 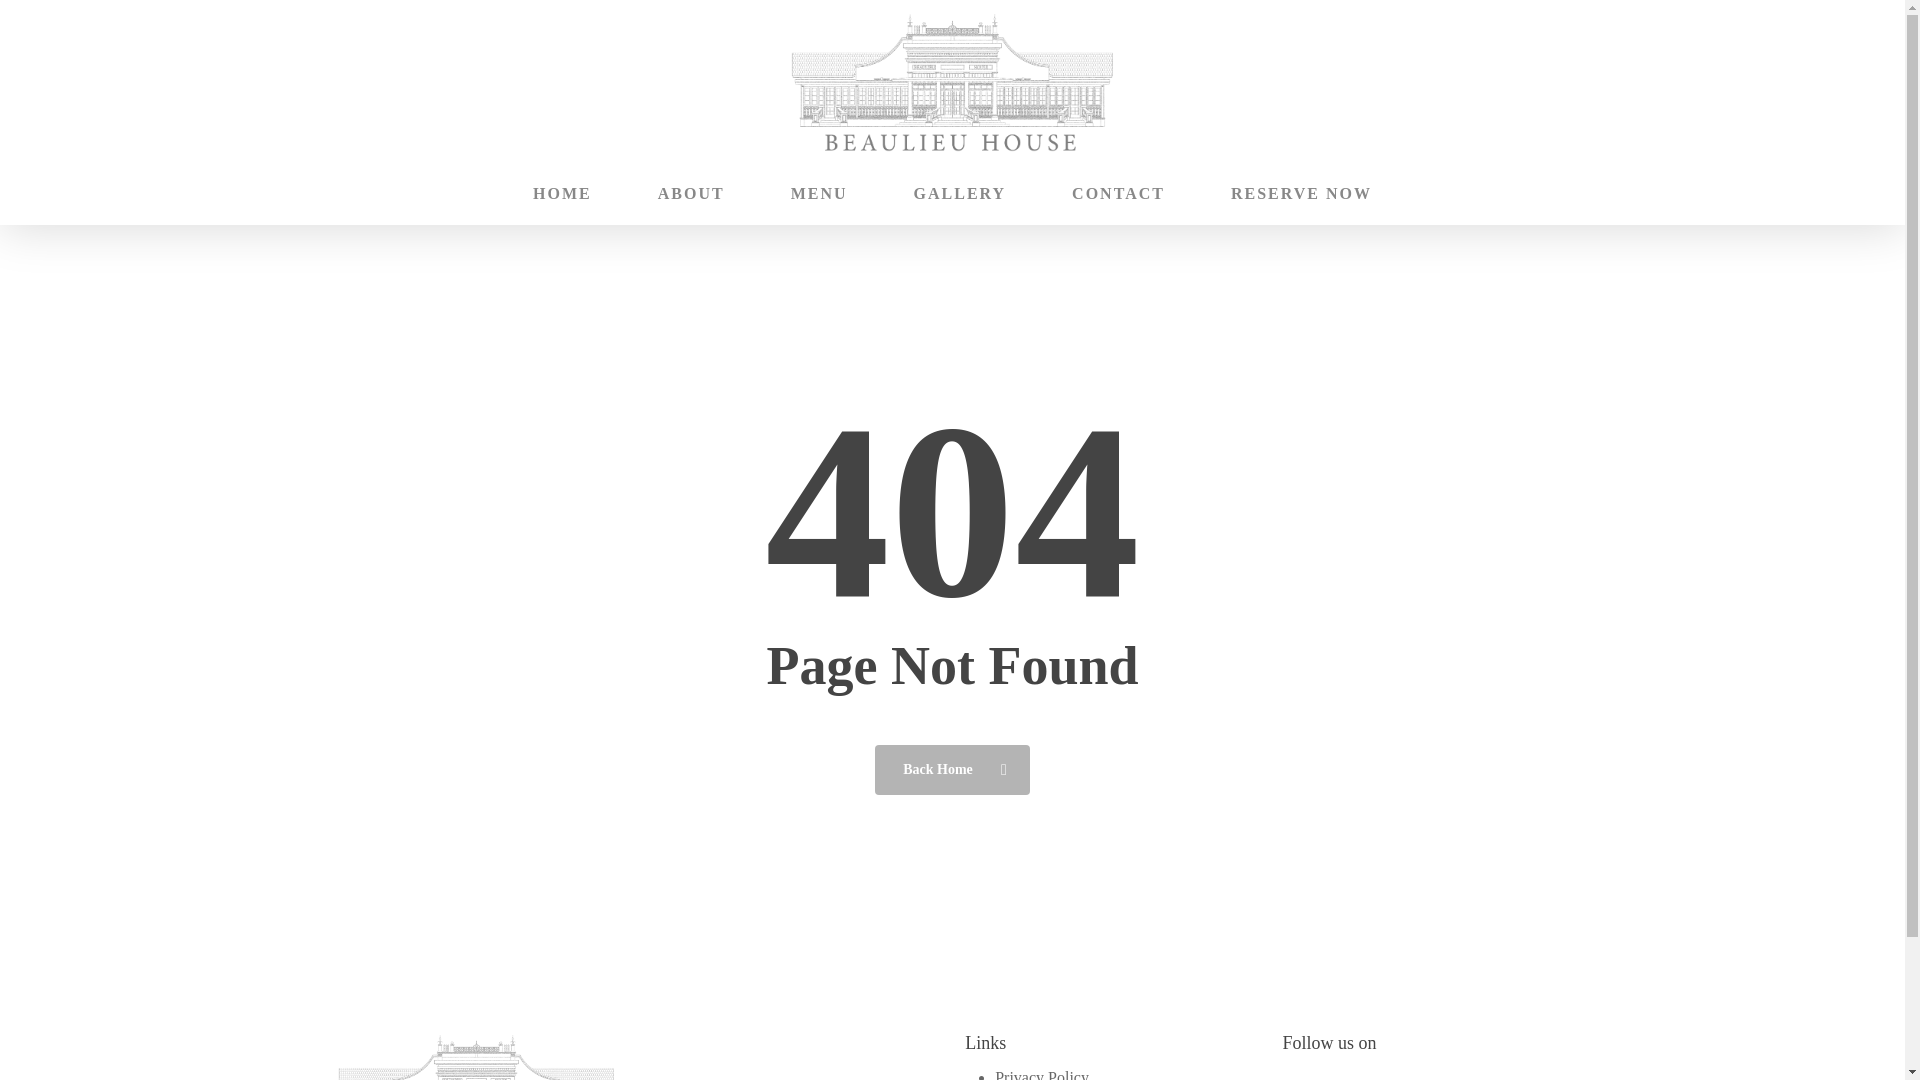 I want to click on GALLERY, so click(x=960, y=194).